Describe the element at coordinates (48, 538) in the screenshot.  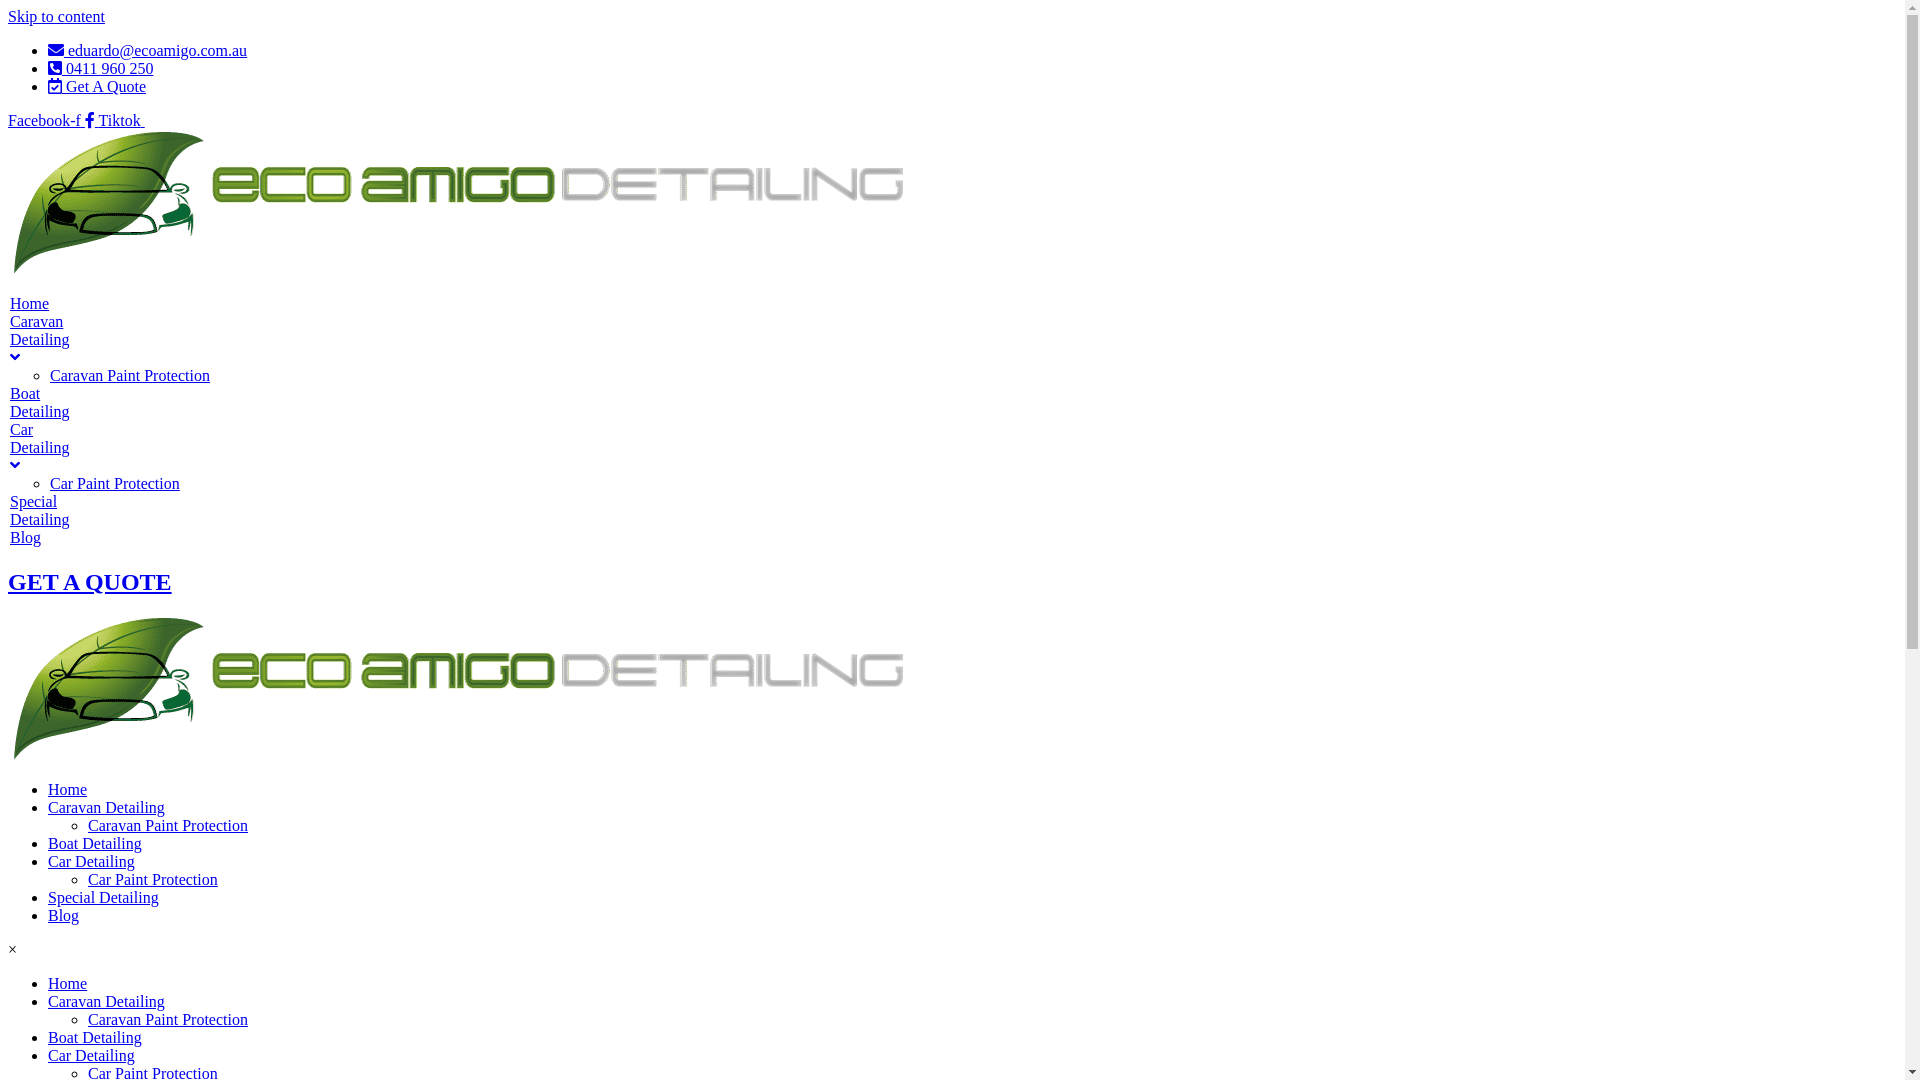
I see `Blog` at that location.